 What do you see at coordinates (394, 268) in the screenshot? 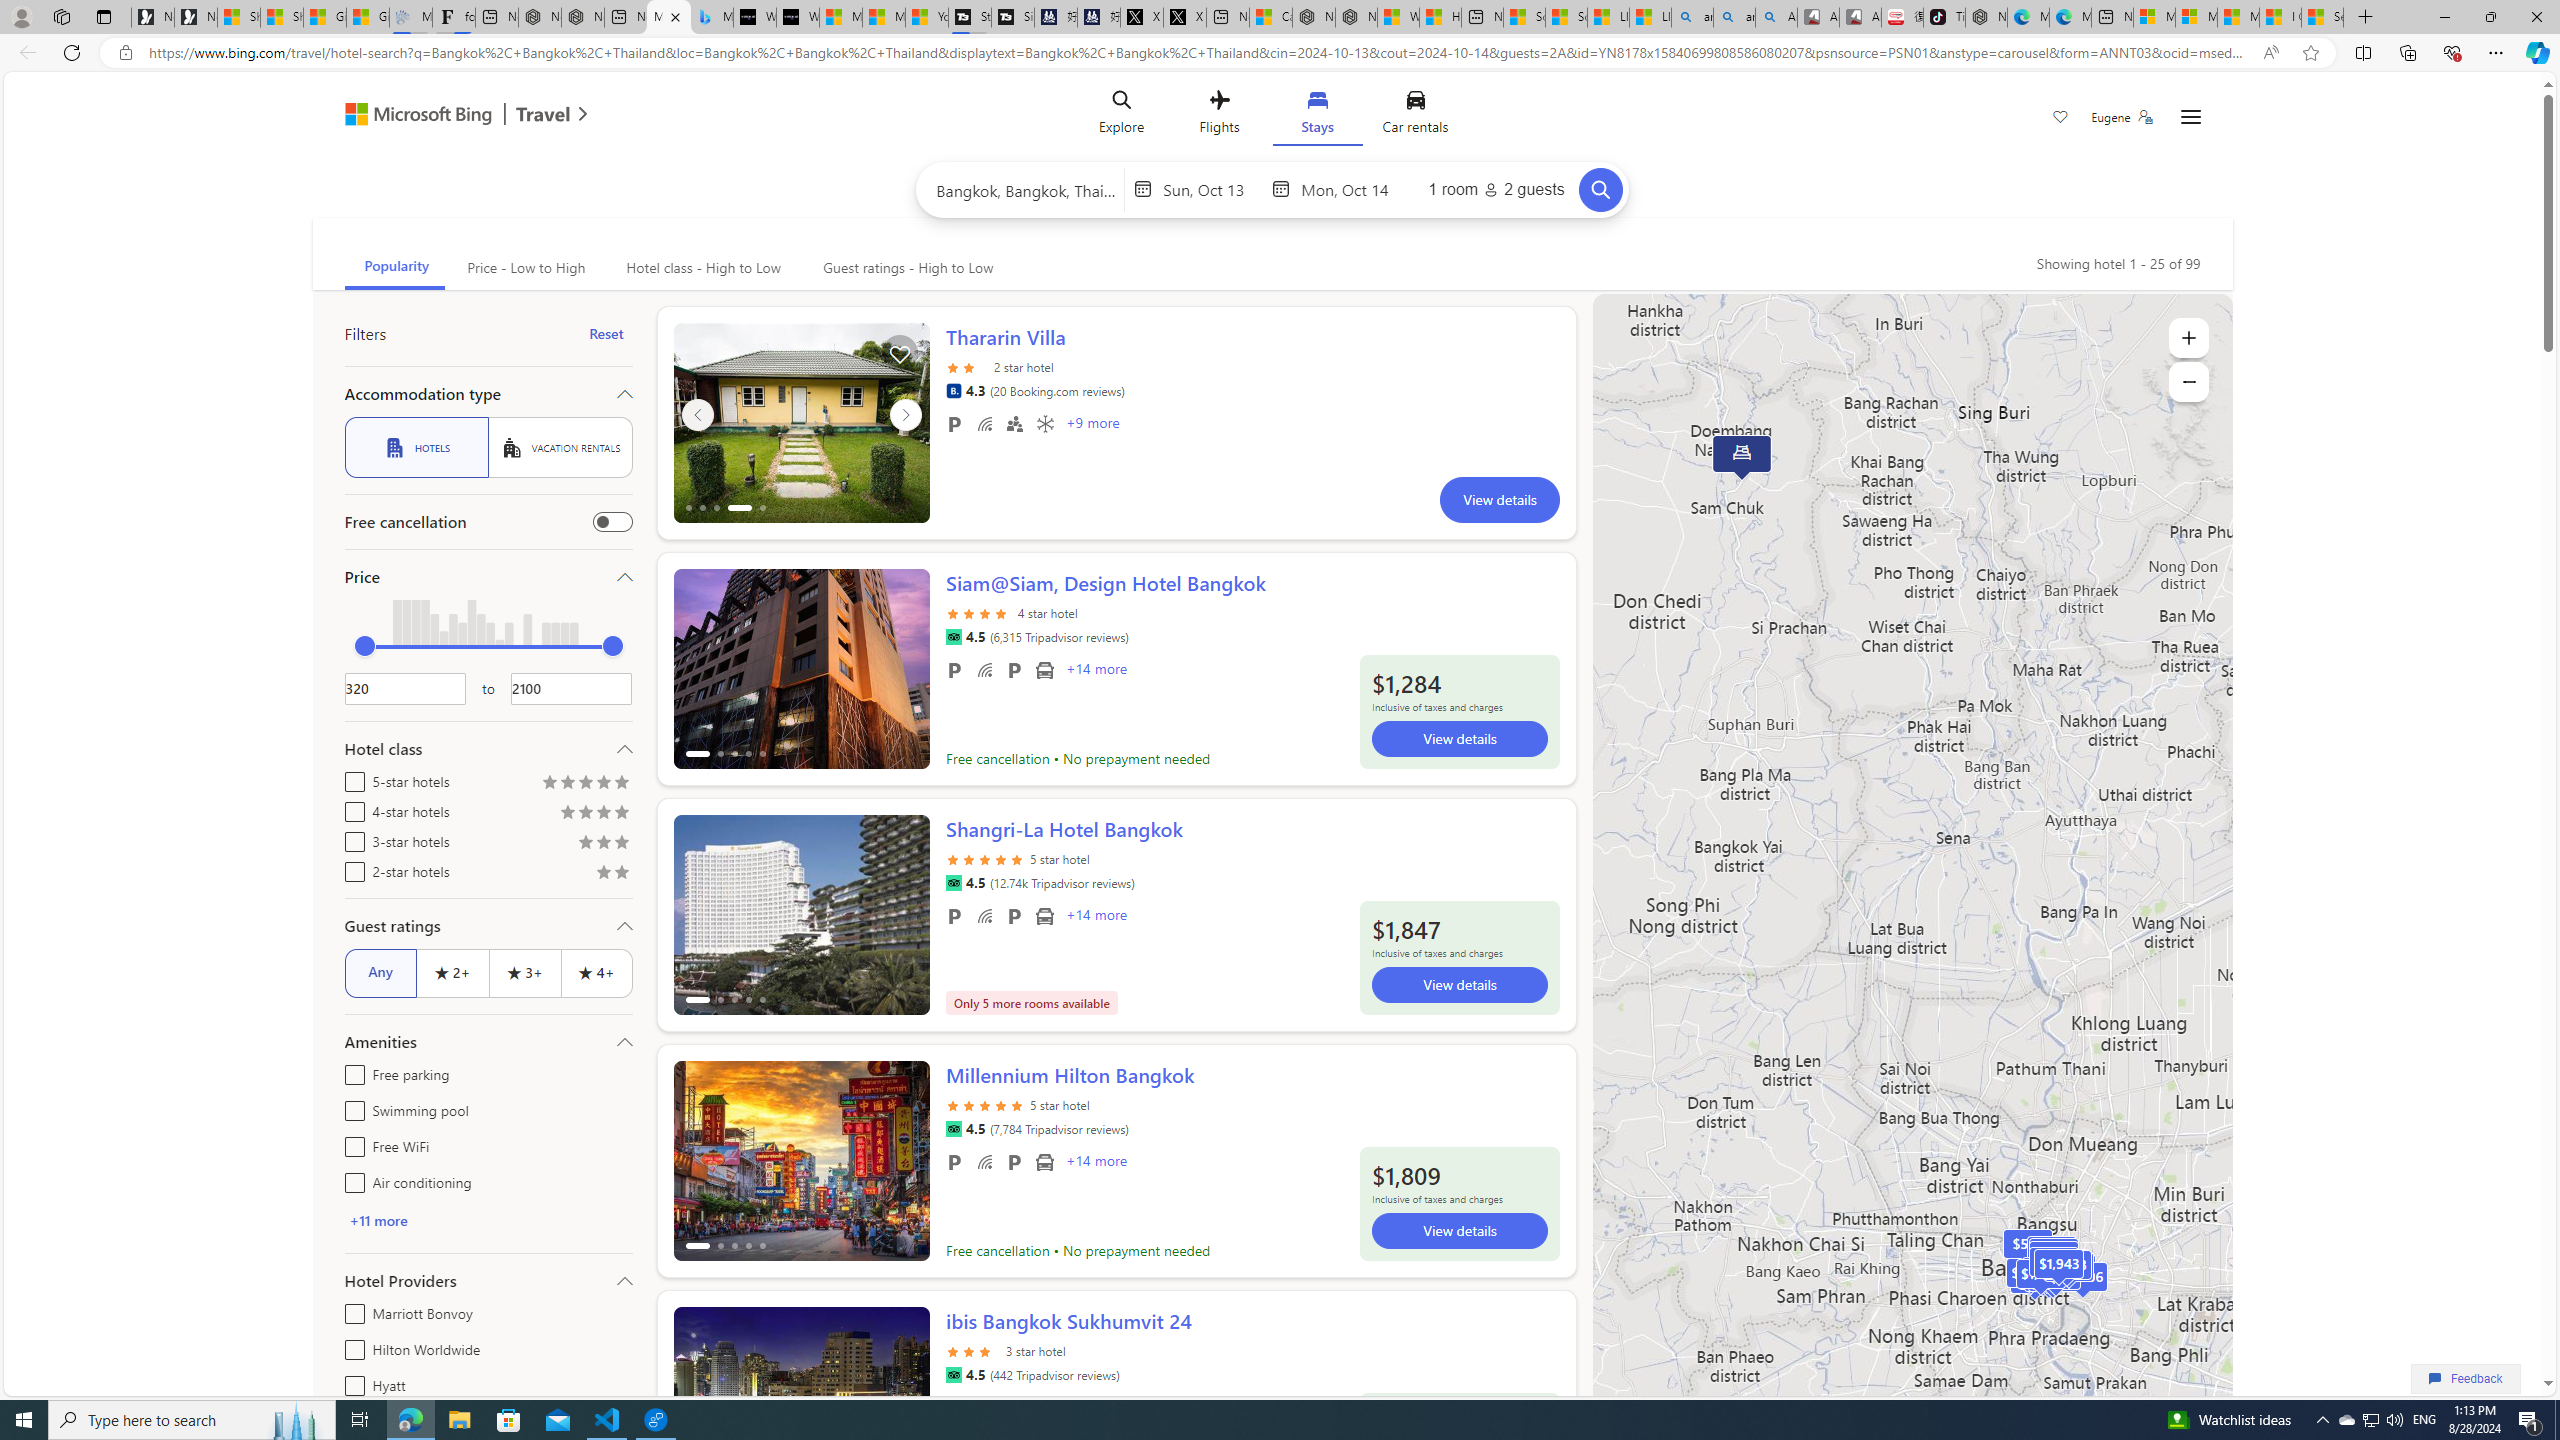
I see `Popularity` at bounding box center [394, 268].